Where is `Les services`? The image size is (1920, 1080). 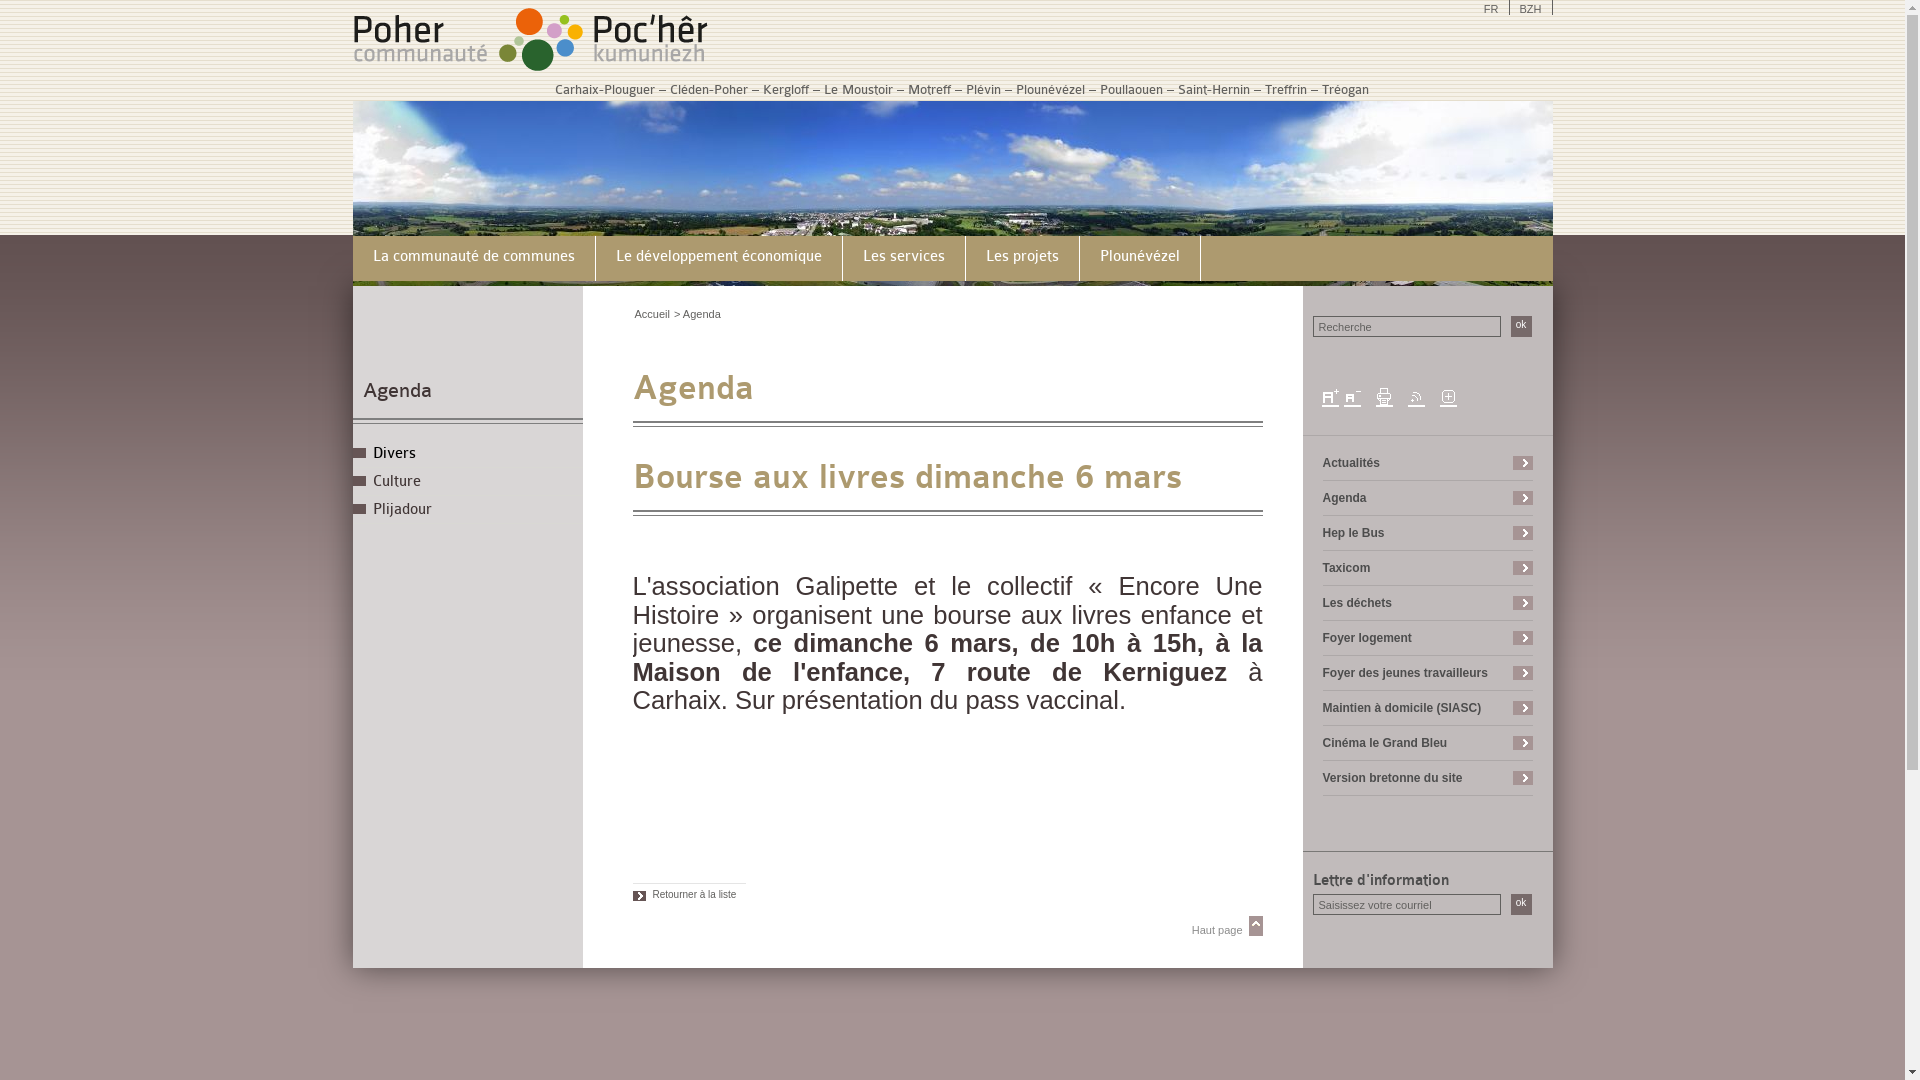 Les services is located at coordinates (903, 261).